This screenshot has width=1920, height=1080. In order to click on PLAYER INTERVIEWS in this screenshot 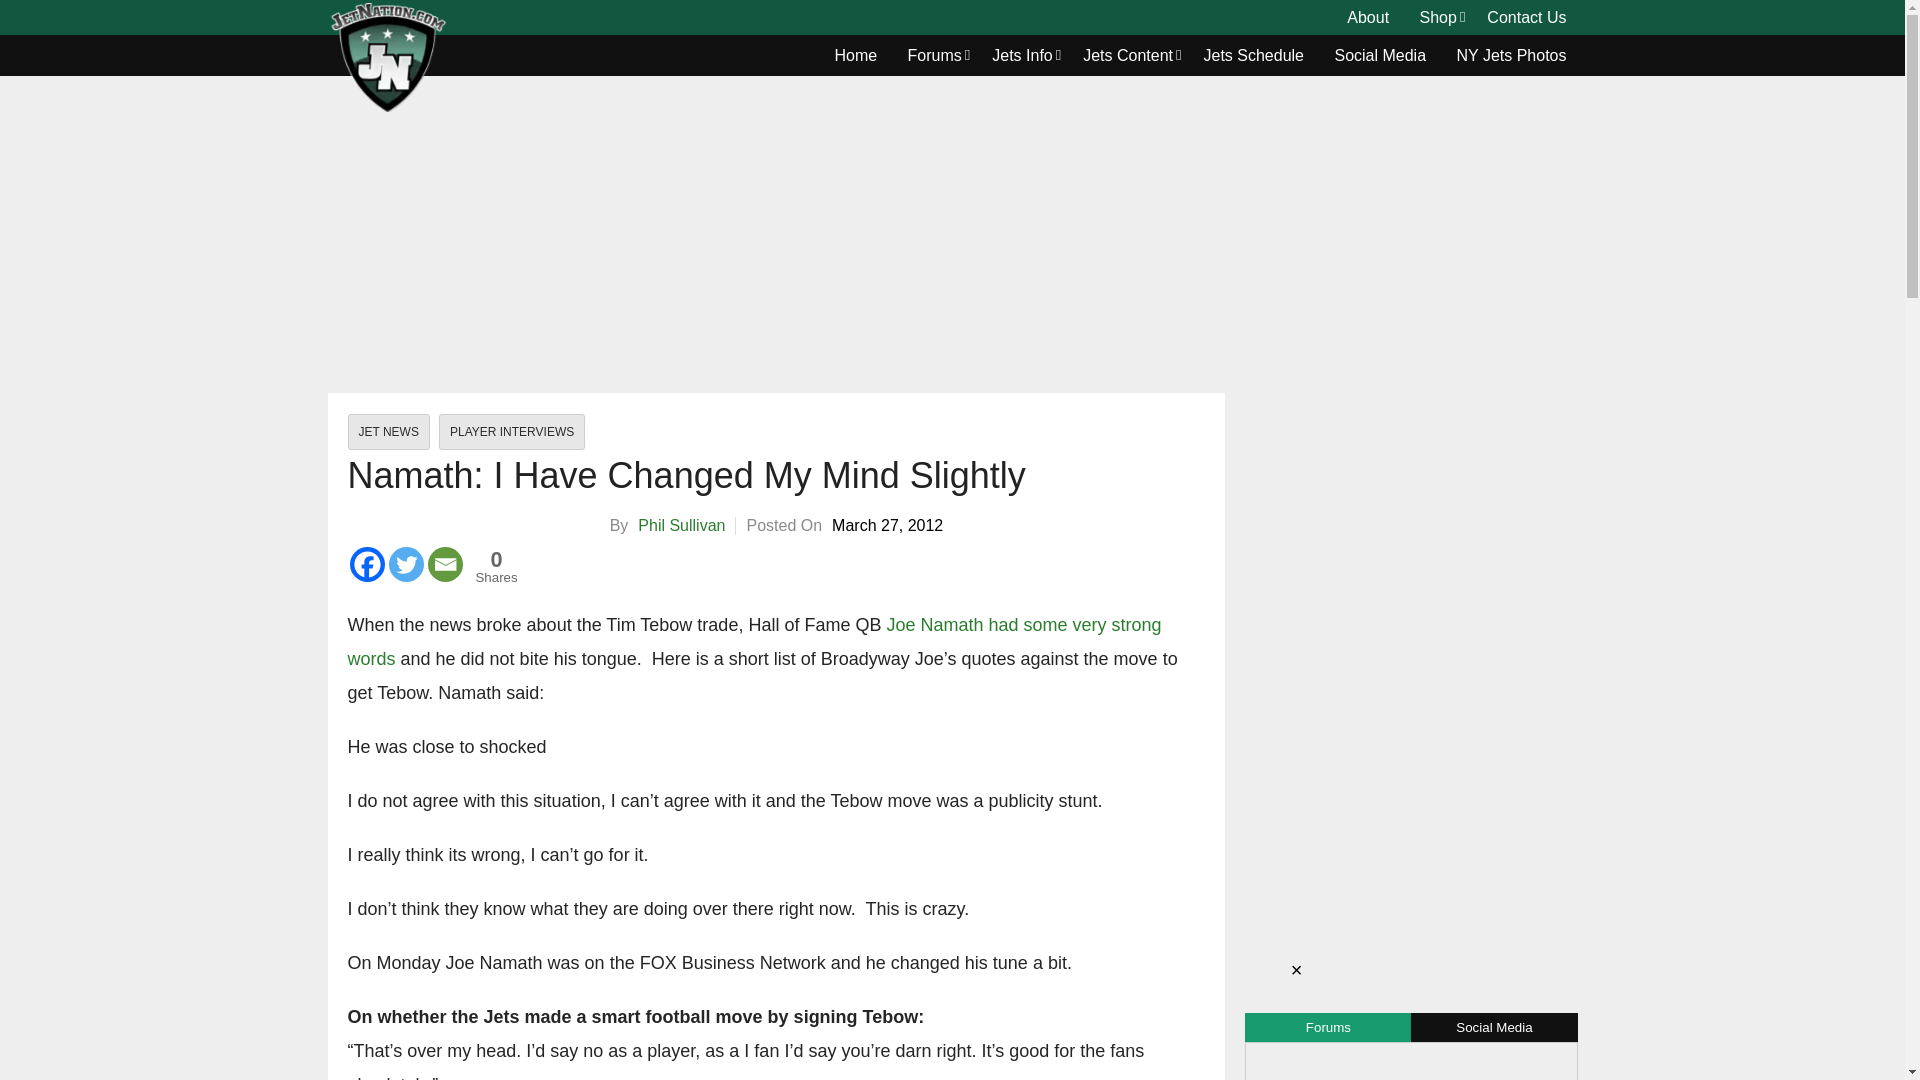, I will do `click(512, 432)`.